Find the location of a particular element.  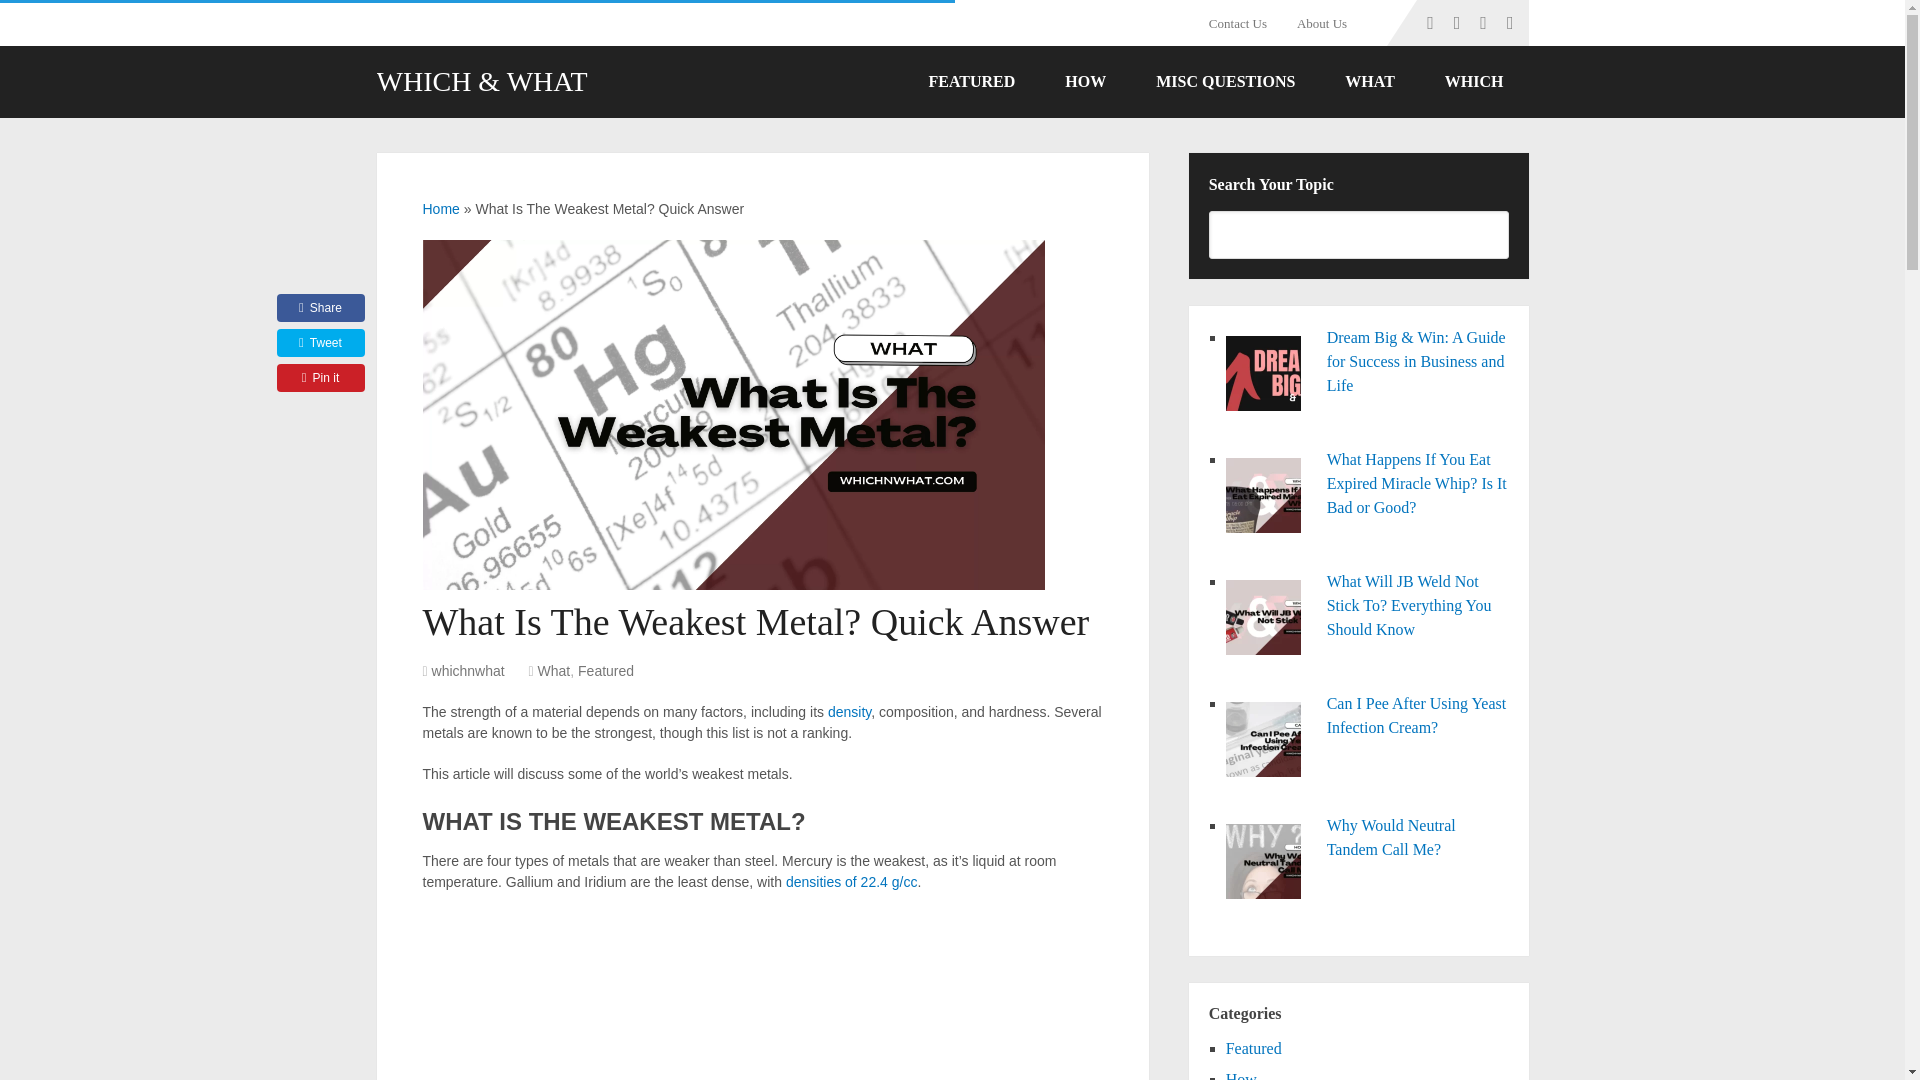

MISC QUESTIONS is located at coordinates (1225, 82).